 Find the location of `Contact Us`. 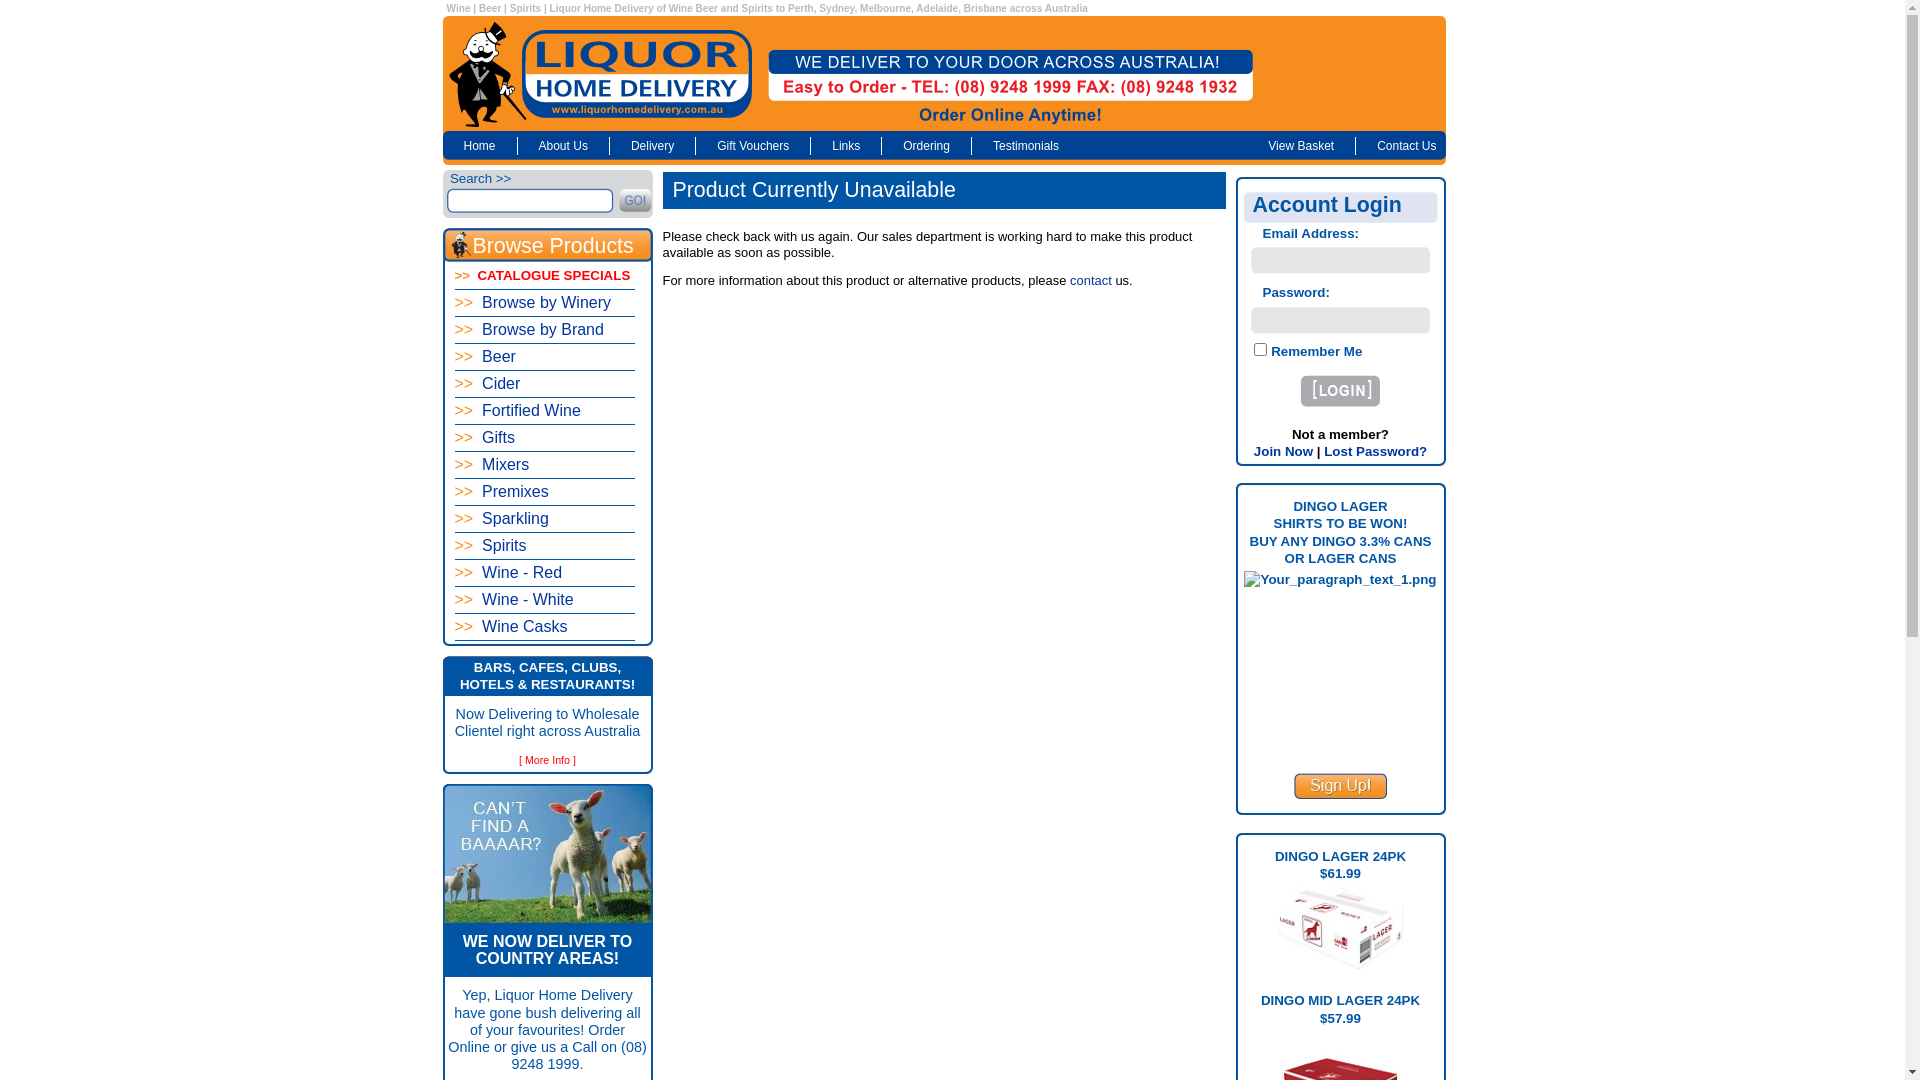

Contact Us is located at coordinates (1406, 146).